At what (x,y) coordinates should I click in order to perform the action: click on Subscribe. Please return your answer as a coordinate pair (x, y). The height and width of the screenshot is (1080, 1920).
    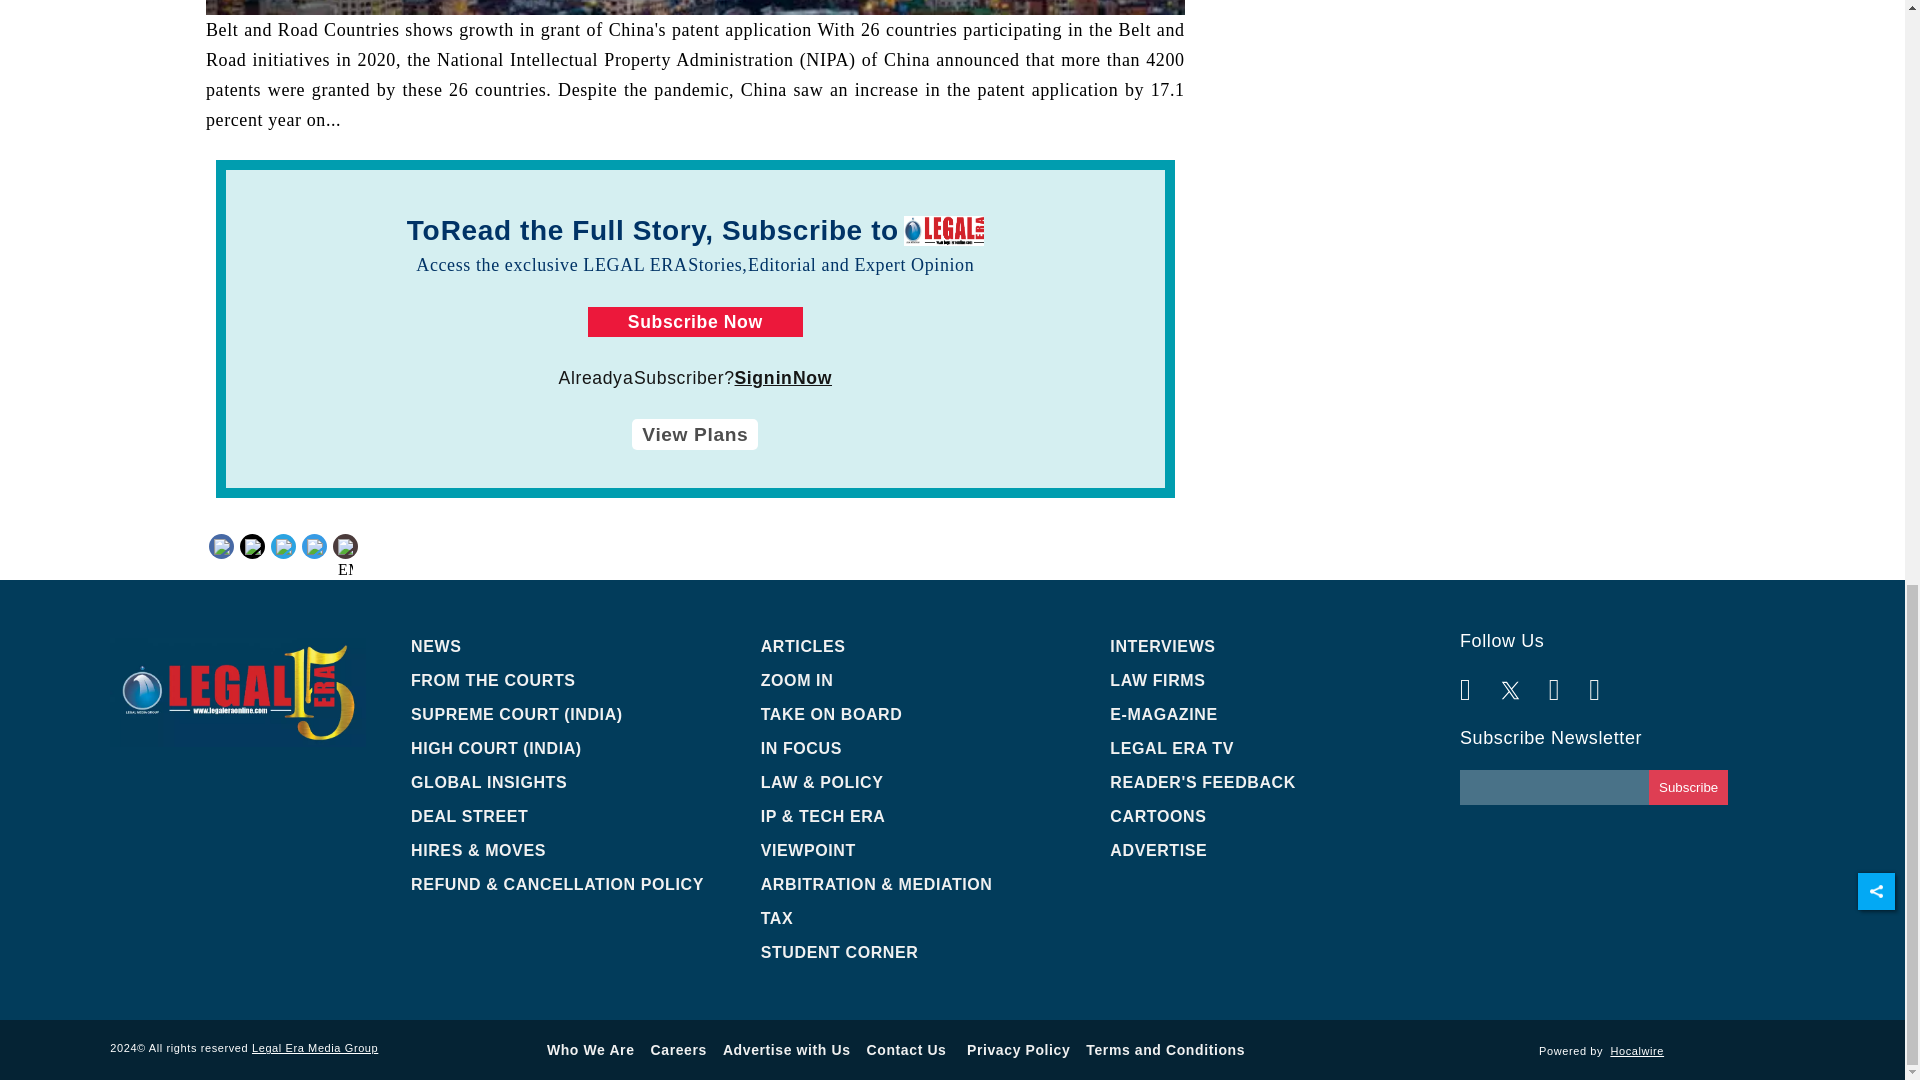
    Looking at the image, I should click on (1688, 787).